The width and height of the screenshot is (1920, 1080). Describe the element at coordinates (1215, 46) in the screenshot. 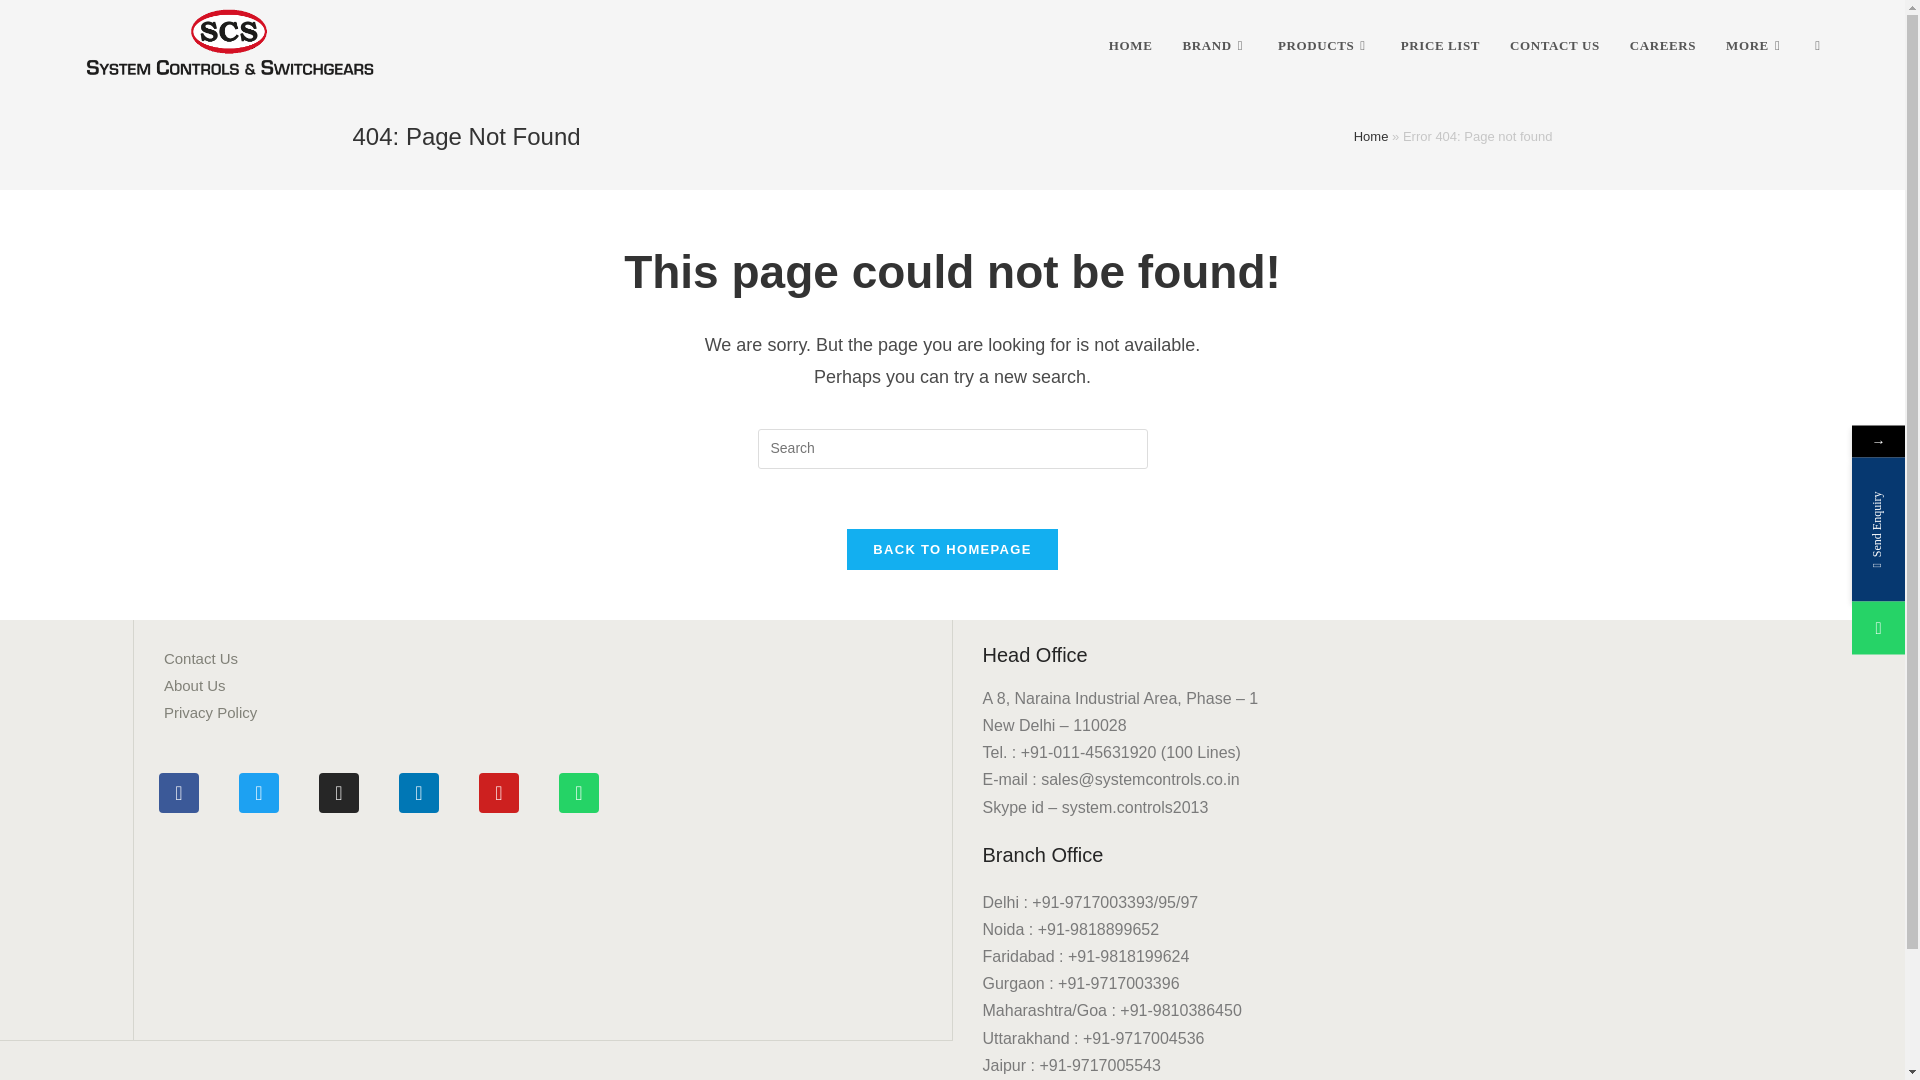

I see `BRAND` at that location.